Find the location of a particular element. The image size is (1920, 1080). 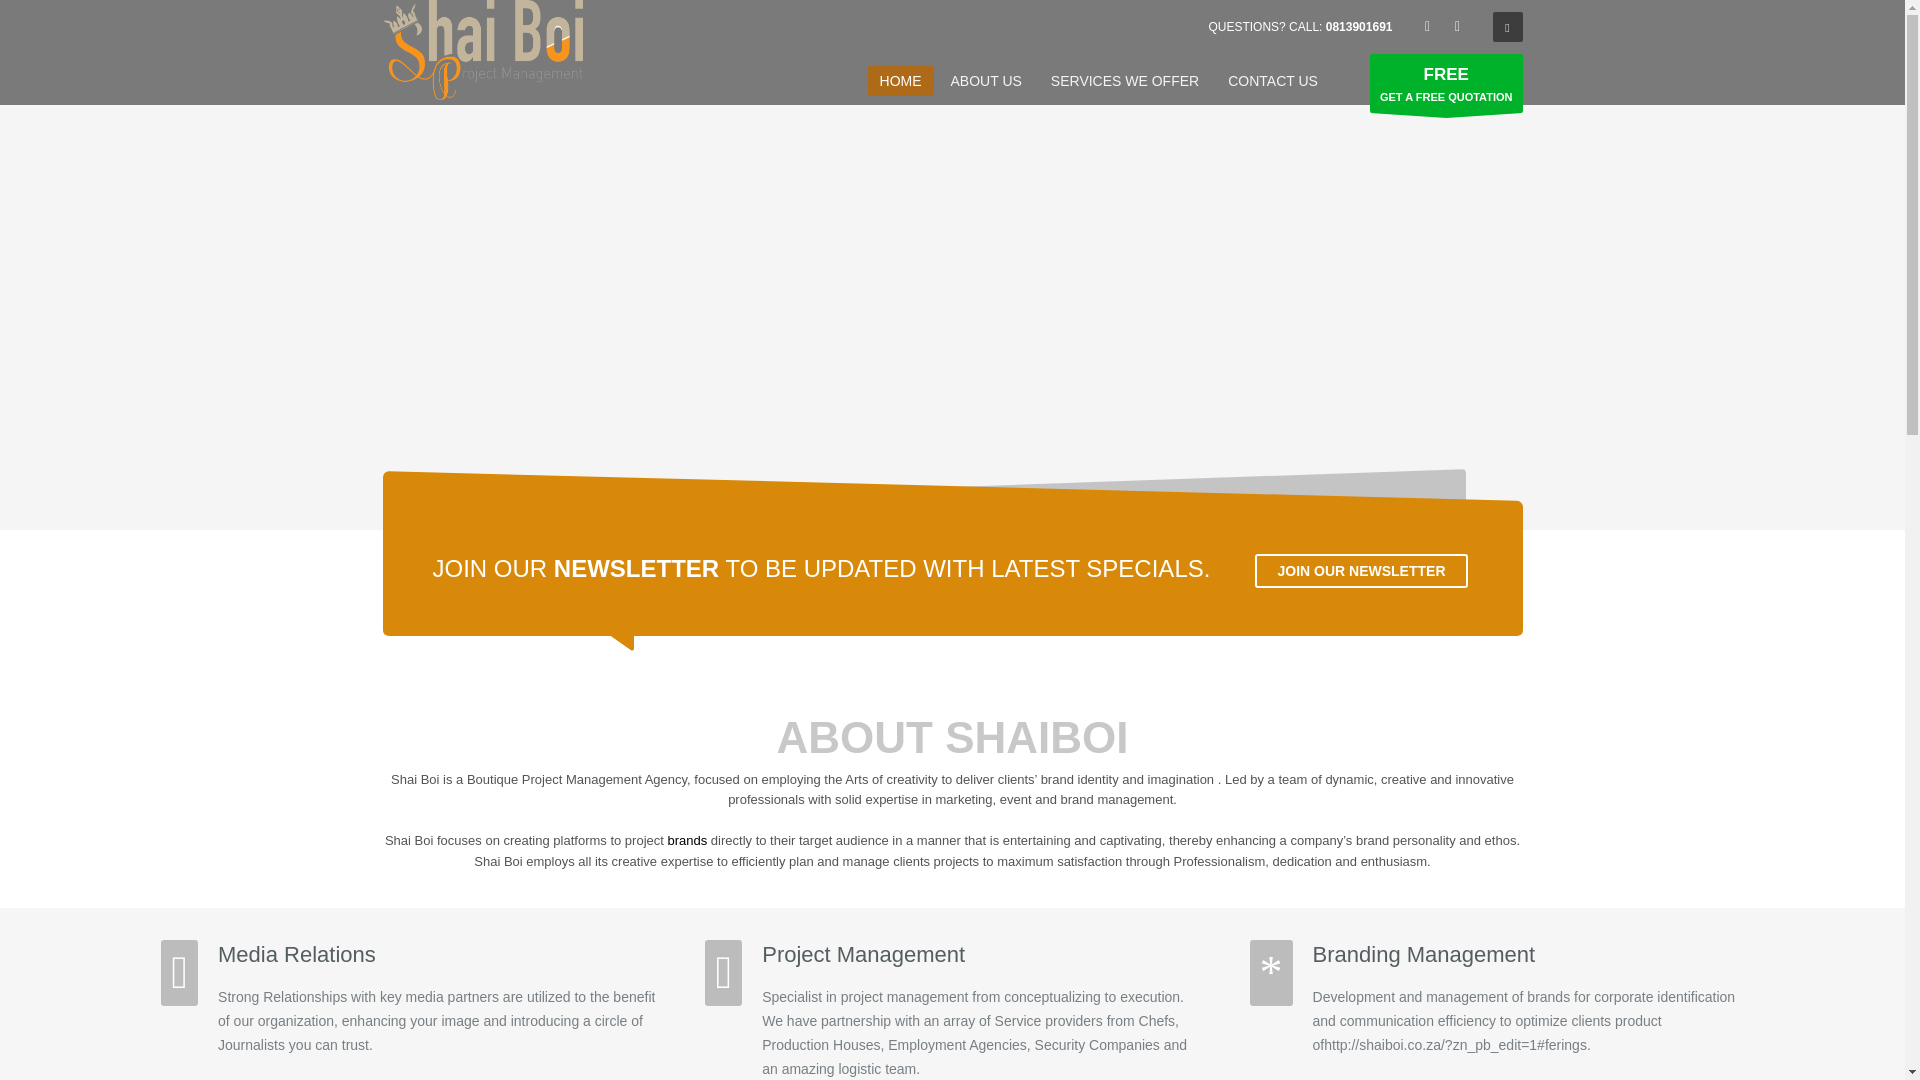

Facebook is located at coordinates (1426, 26).